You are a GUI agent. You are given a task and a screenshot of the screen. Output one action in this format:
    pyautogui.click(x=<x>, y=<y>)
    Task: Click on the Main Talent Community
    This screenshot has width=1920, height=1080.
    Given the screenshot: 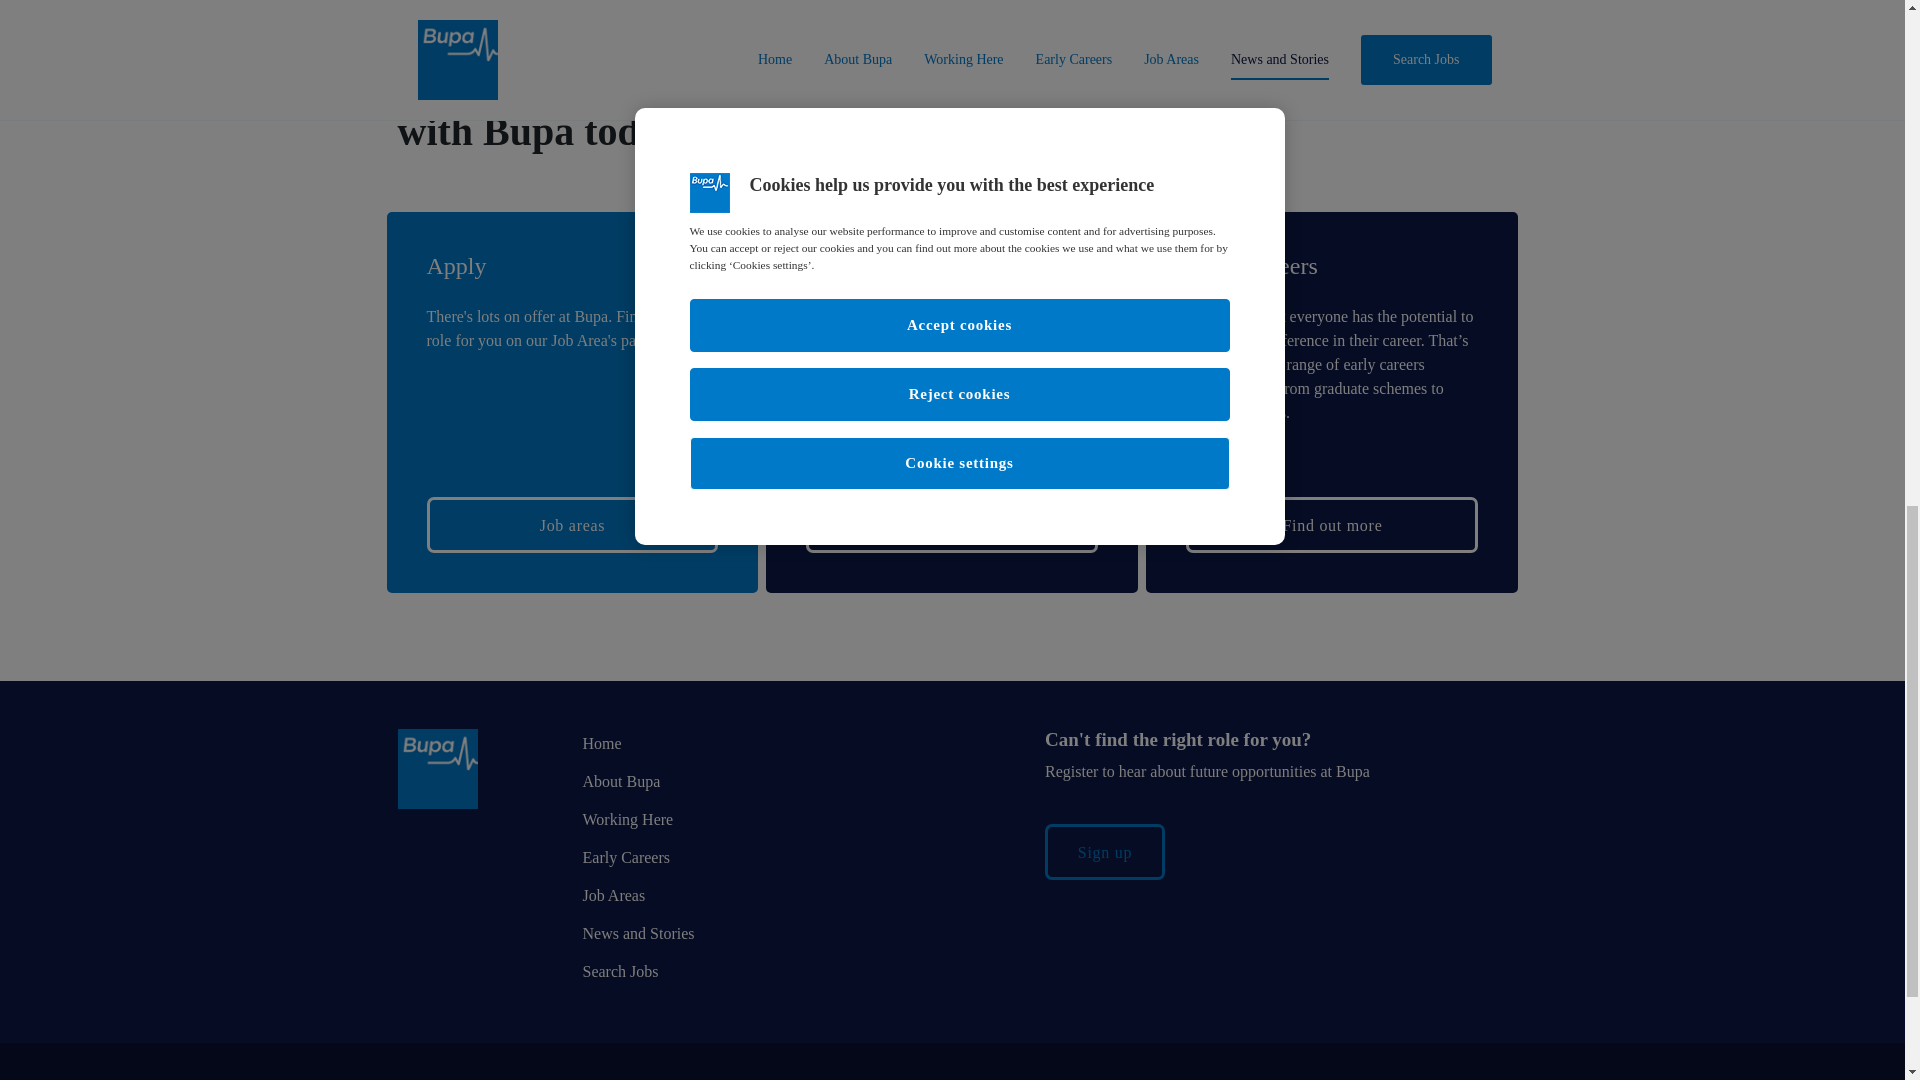 What is the action you would take?
    pyautogui.click(x=952, y=444)
    